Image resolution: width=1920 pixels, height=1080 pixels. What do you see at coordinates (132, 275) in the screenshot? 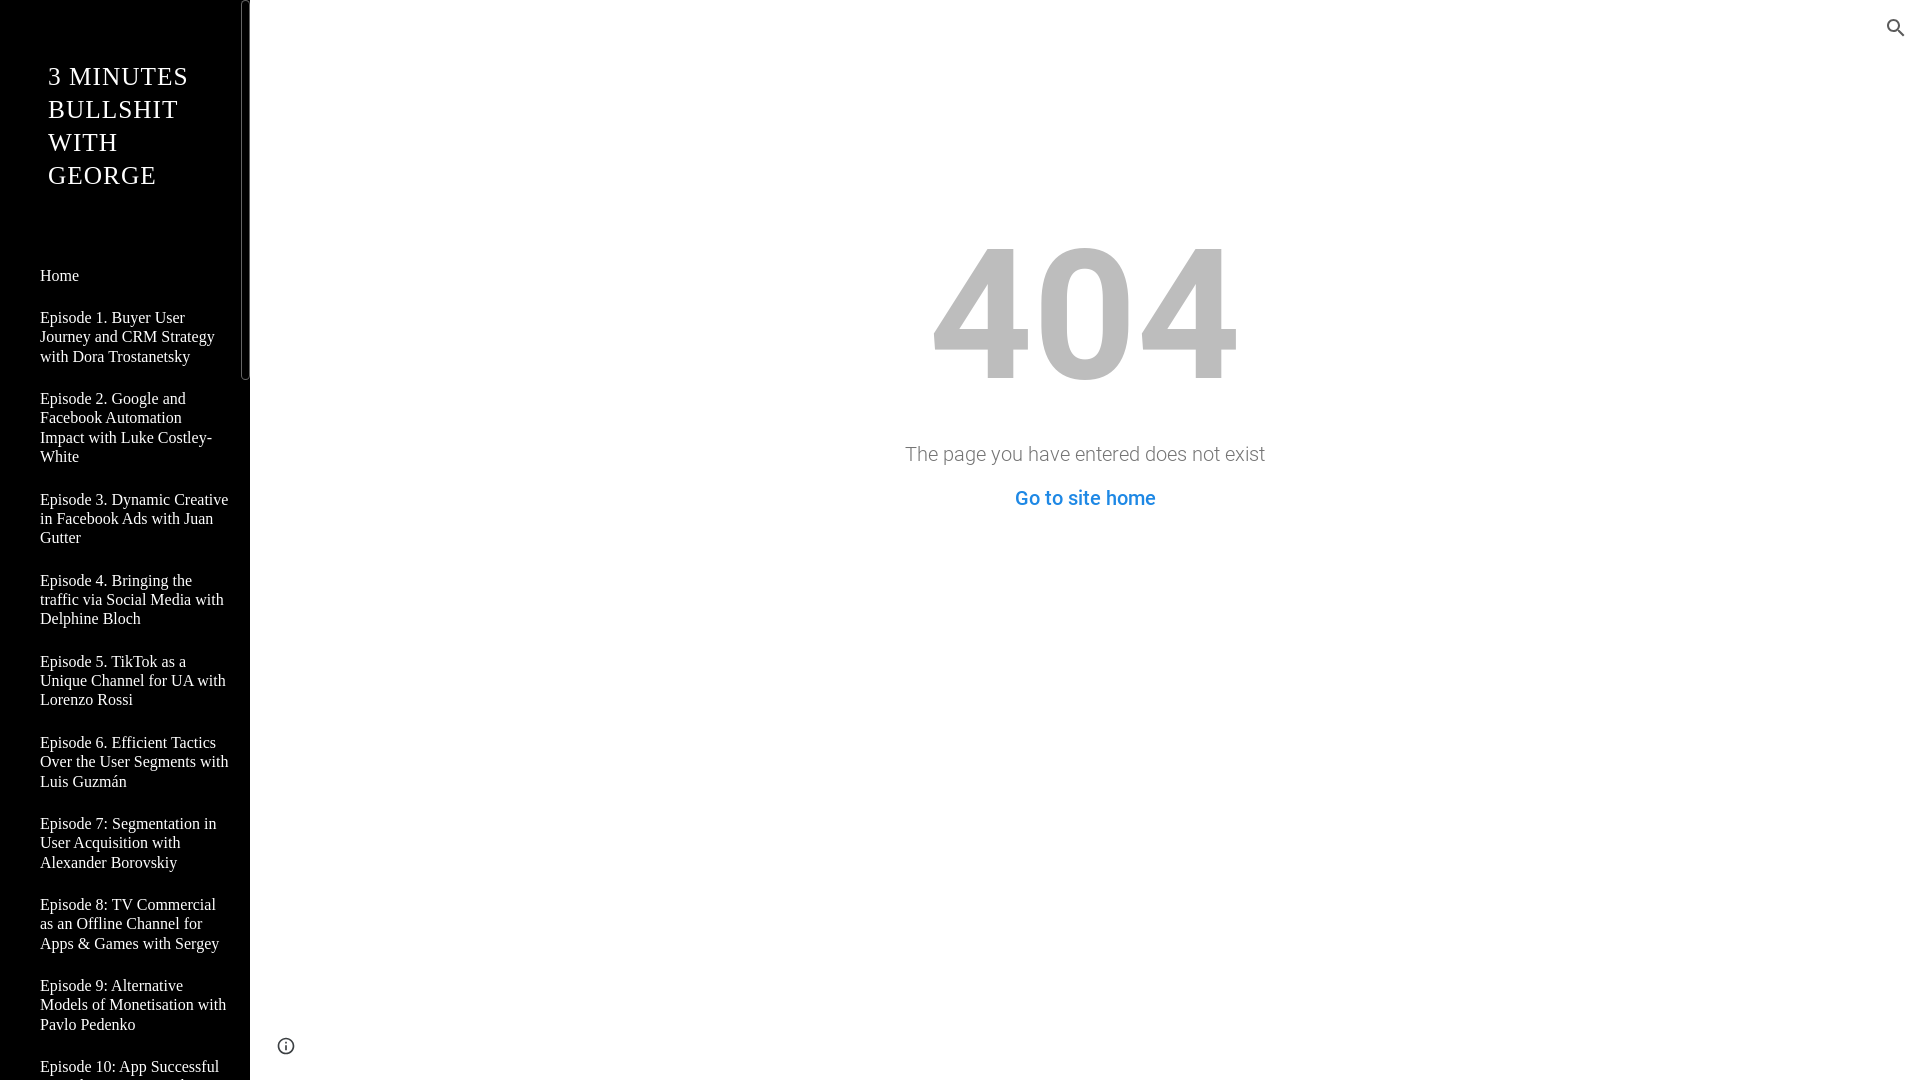
I see `Home` at bounding box center [132, 275].